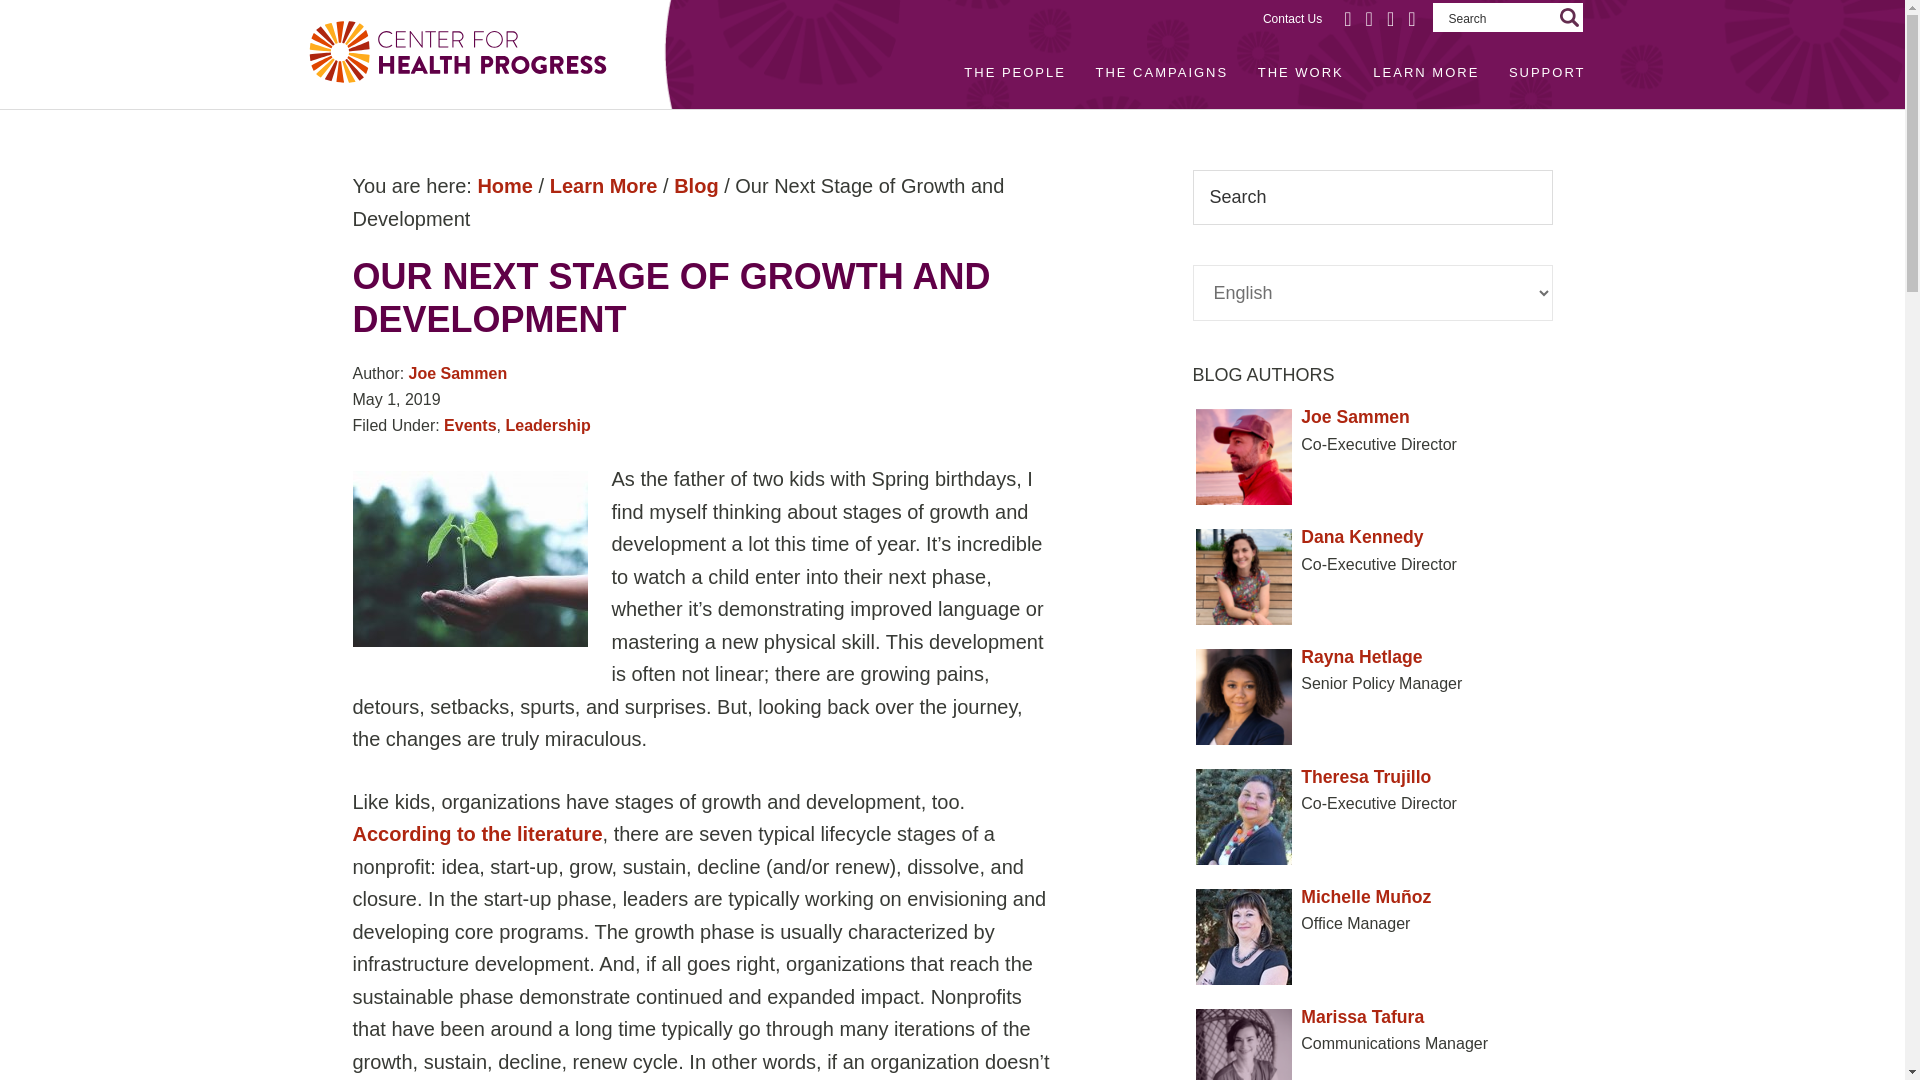 This screenshot has height=1080, width=1920. What do you see at coordinates (1372, 656) in the screenshot?
I see `Rayna Hetlage` at bounding box center [1372, 656].